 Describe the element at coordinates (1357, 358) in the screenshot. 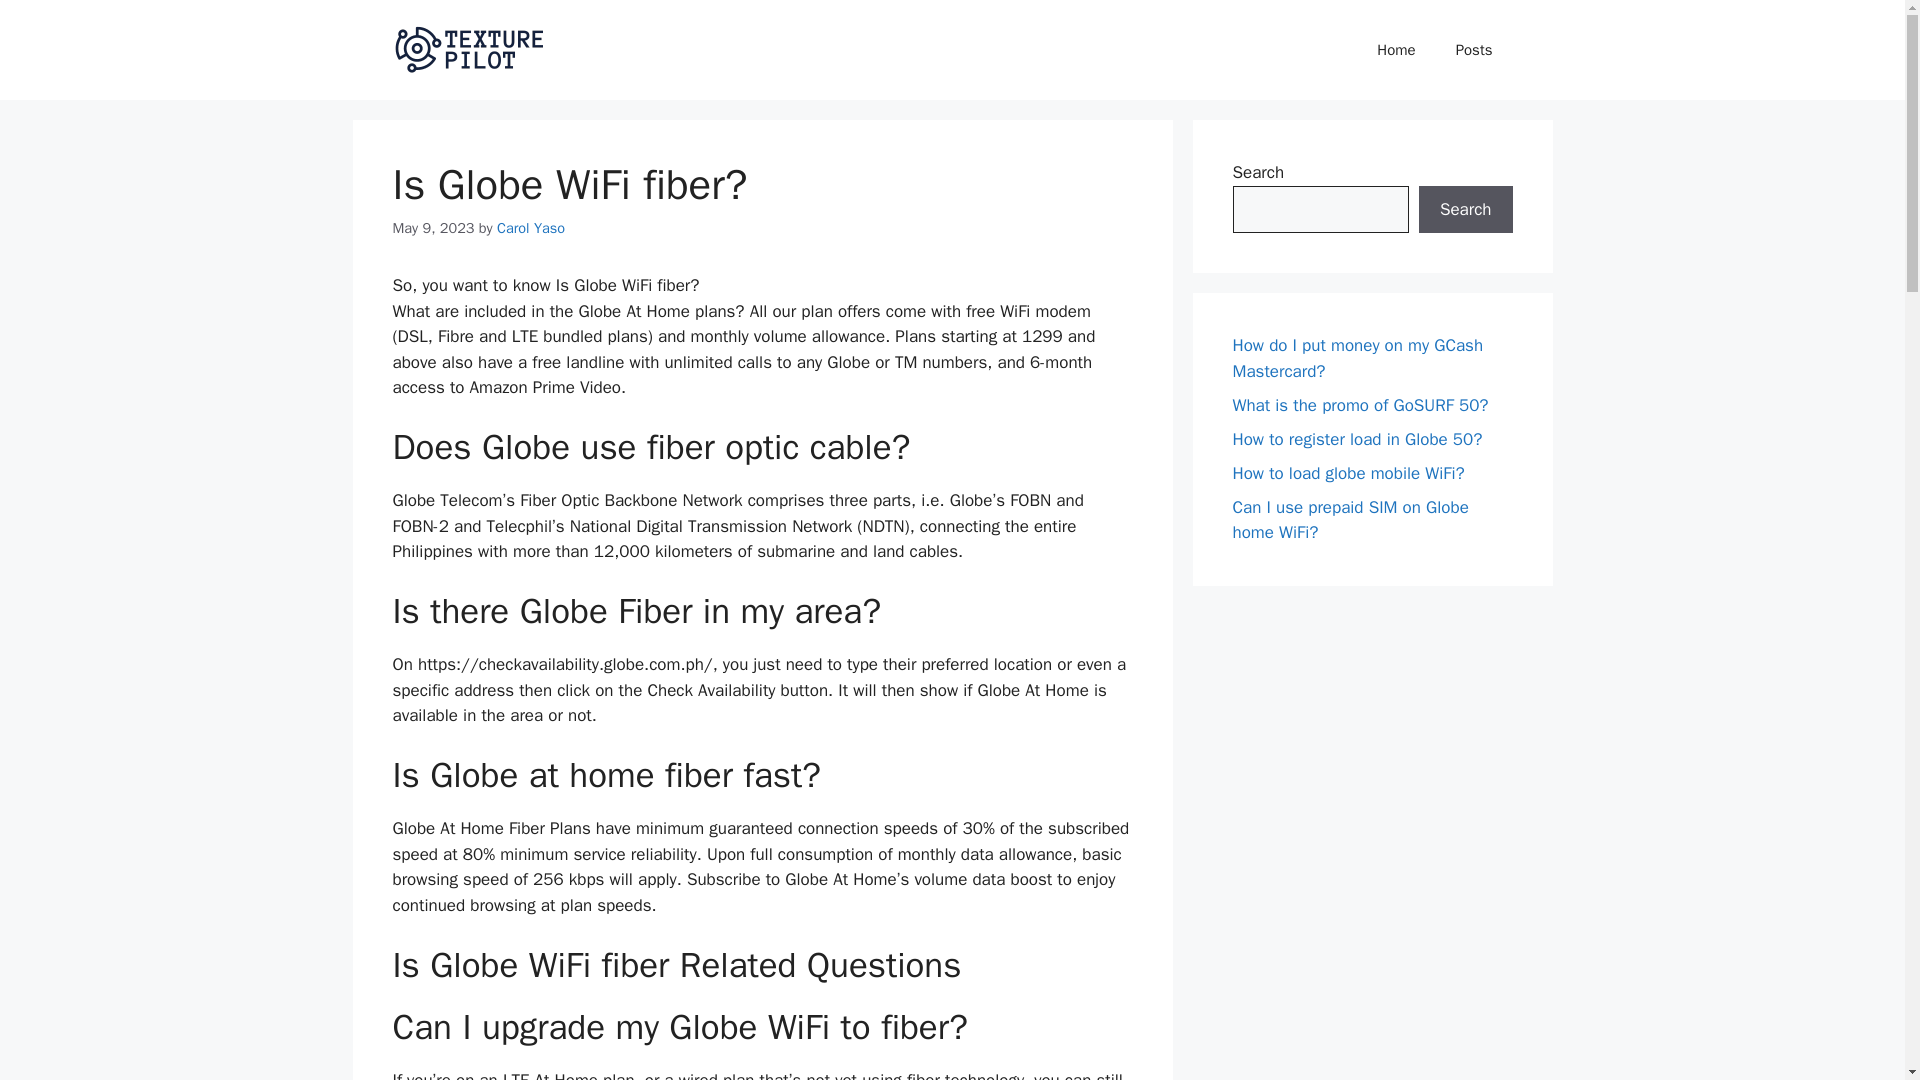

I see `How do I put money on my GCash Mastercard?` at that location.